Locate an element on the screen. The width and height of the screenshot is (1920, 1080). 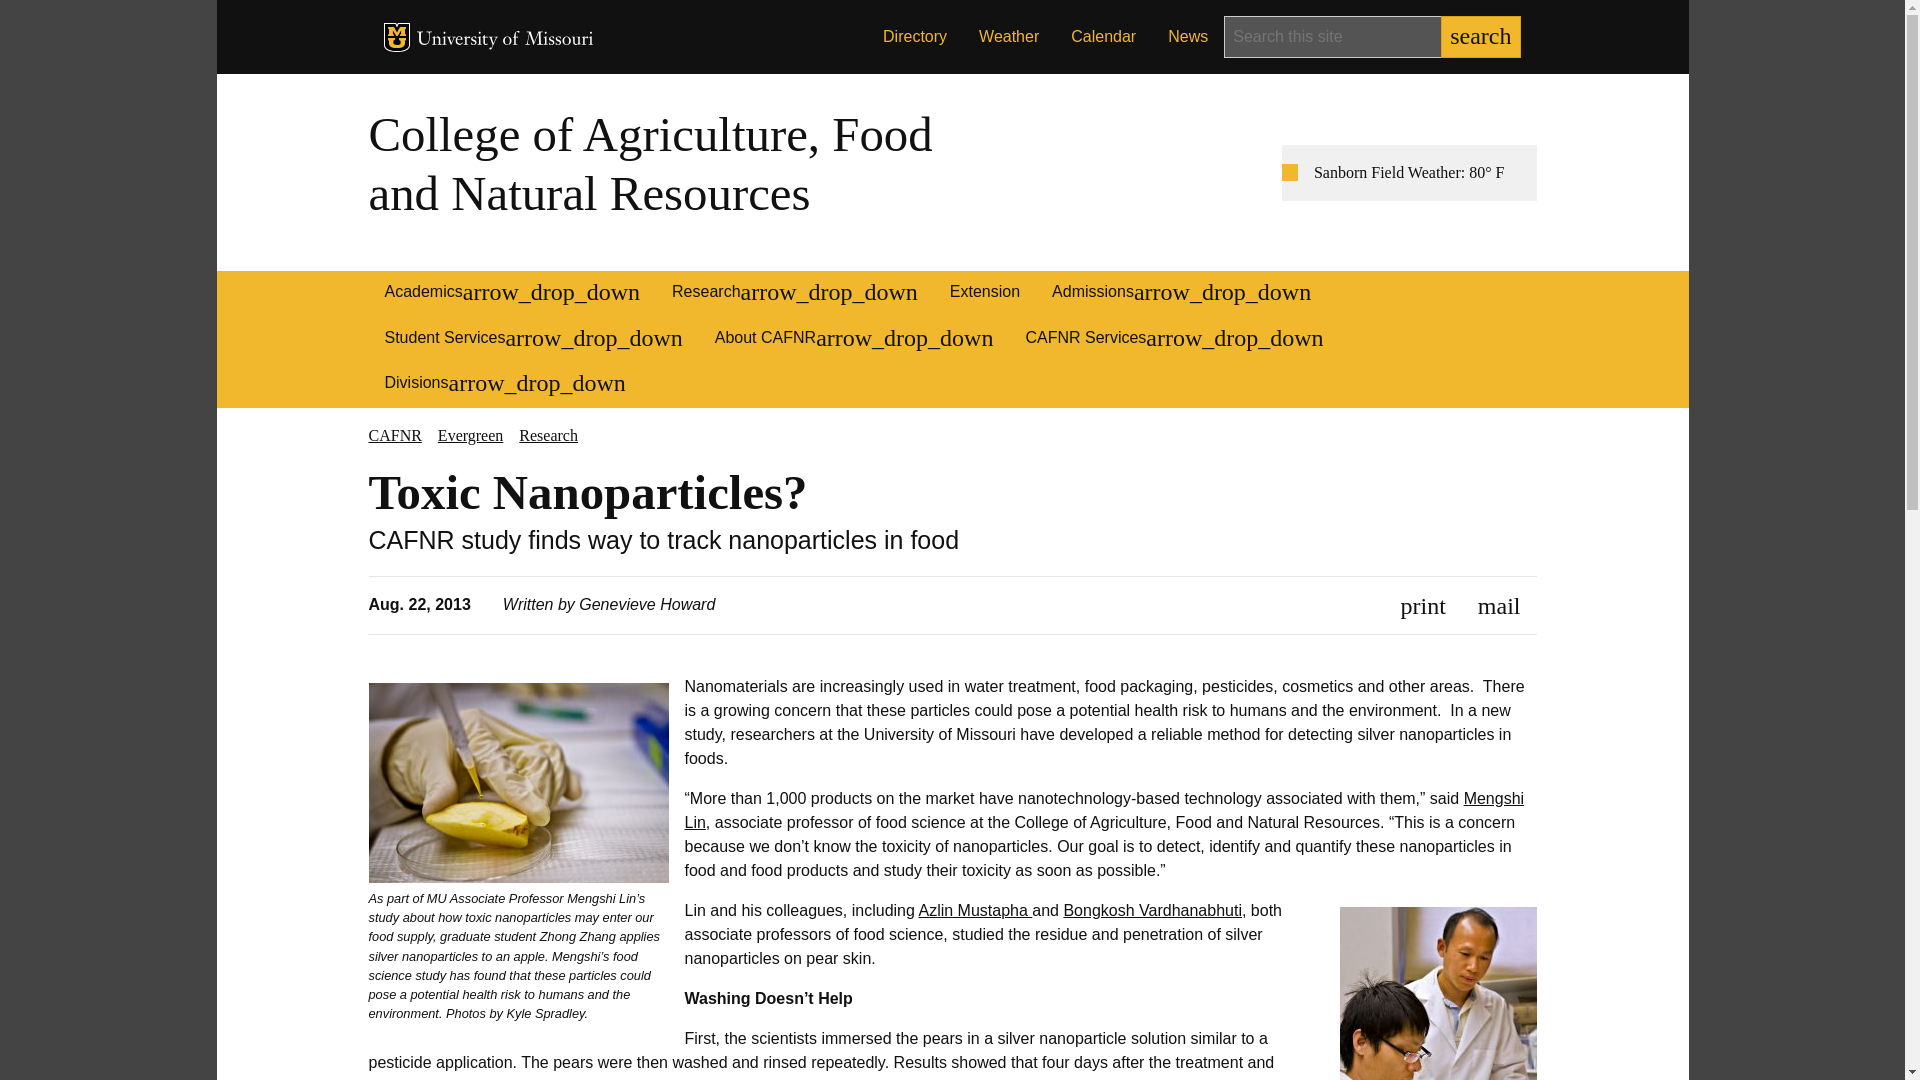
Print is located at coordinates (1423, 604).